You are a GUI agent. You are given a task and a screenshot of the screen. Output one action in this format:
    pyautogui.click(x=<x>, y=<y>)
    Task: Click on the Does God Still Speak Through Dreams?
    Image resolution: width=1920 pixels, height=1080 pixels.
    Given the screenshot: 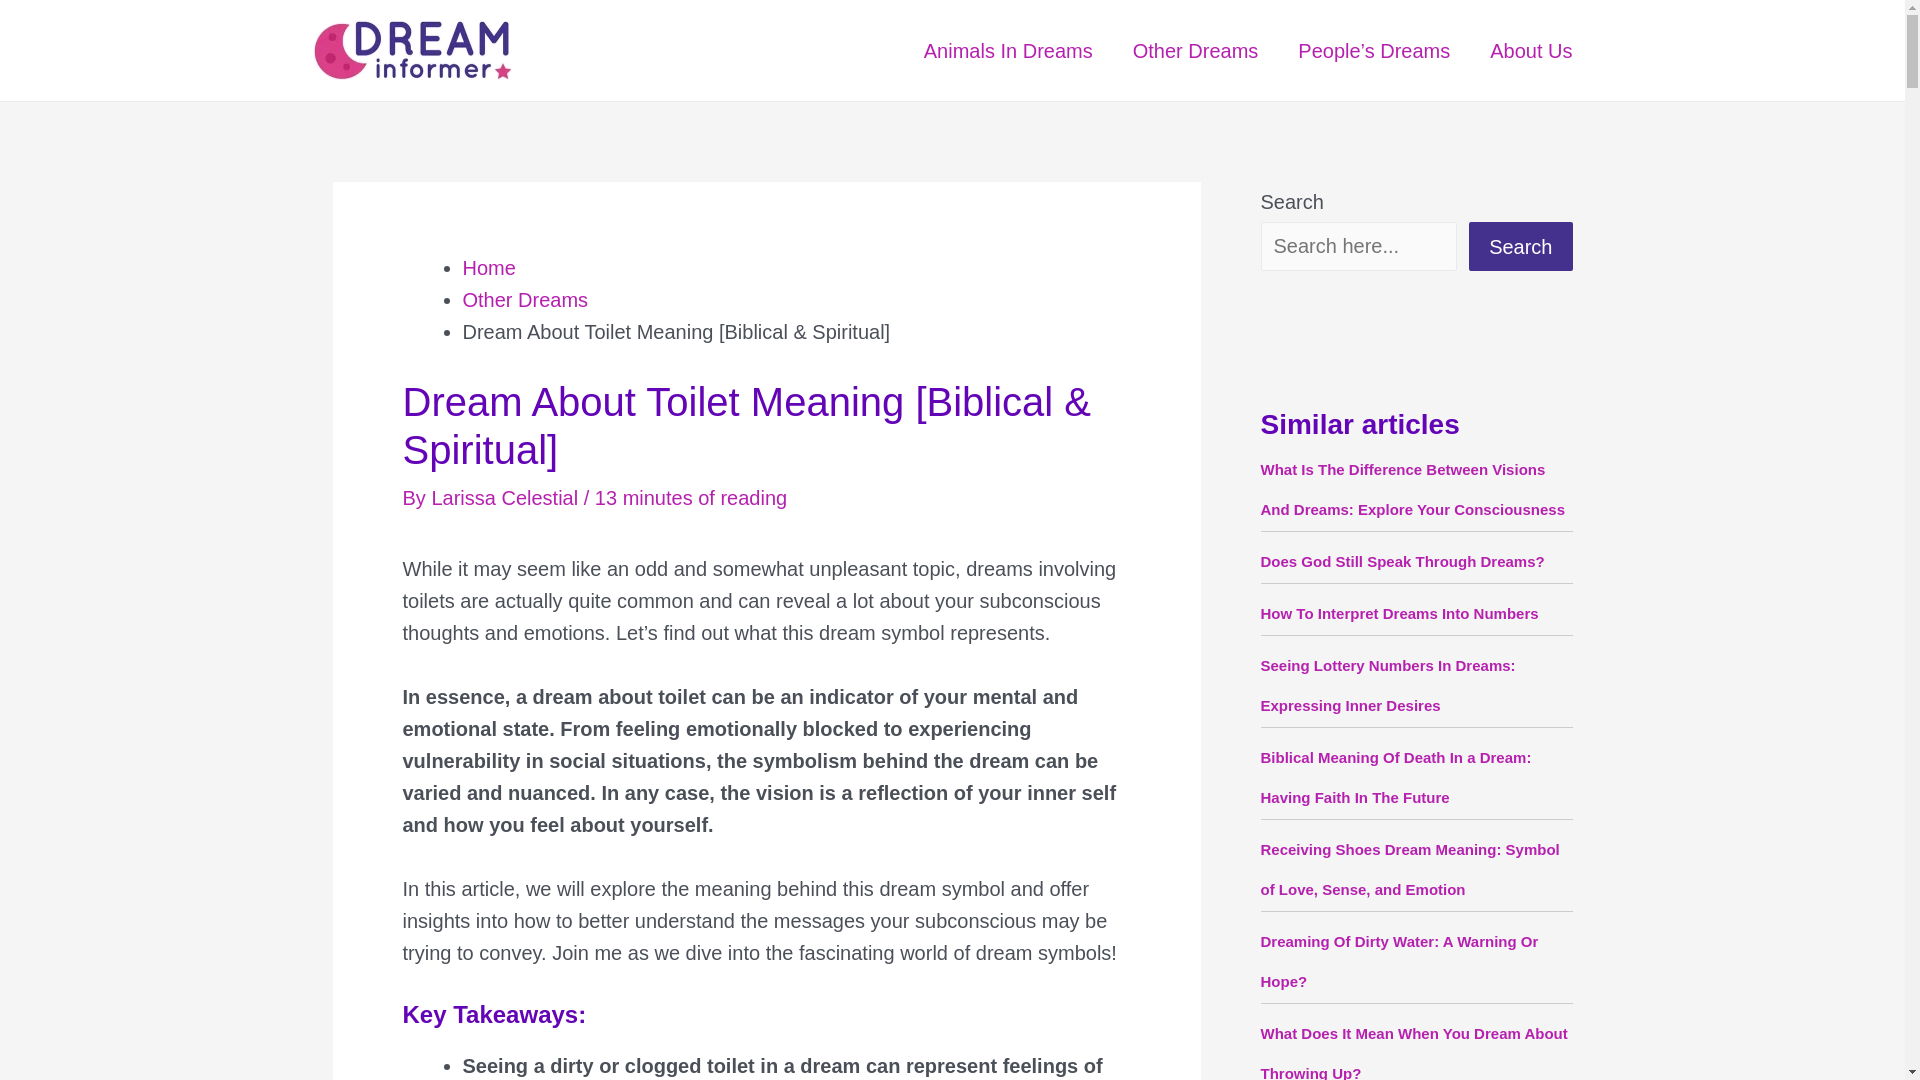 What is the action you would take?
    pyautogui.click(x=1401, y=561)
    